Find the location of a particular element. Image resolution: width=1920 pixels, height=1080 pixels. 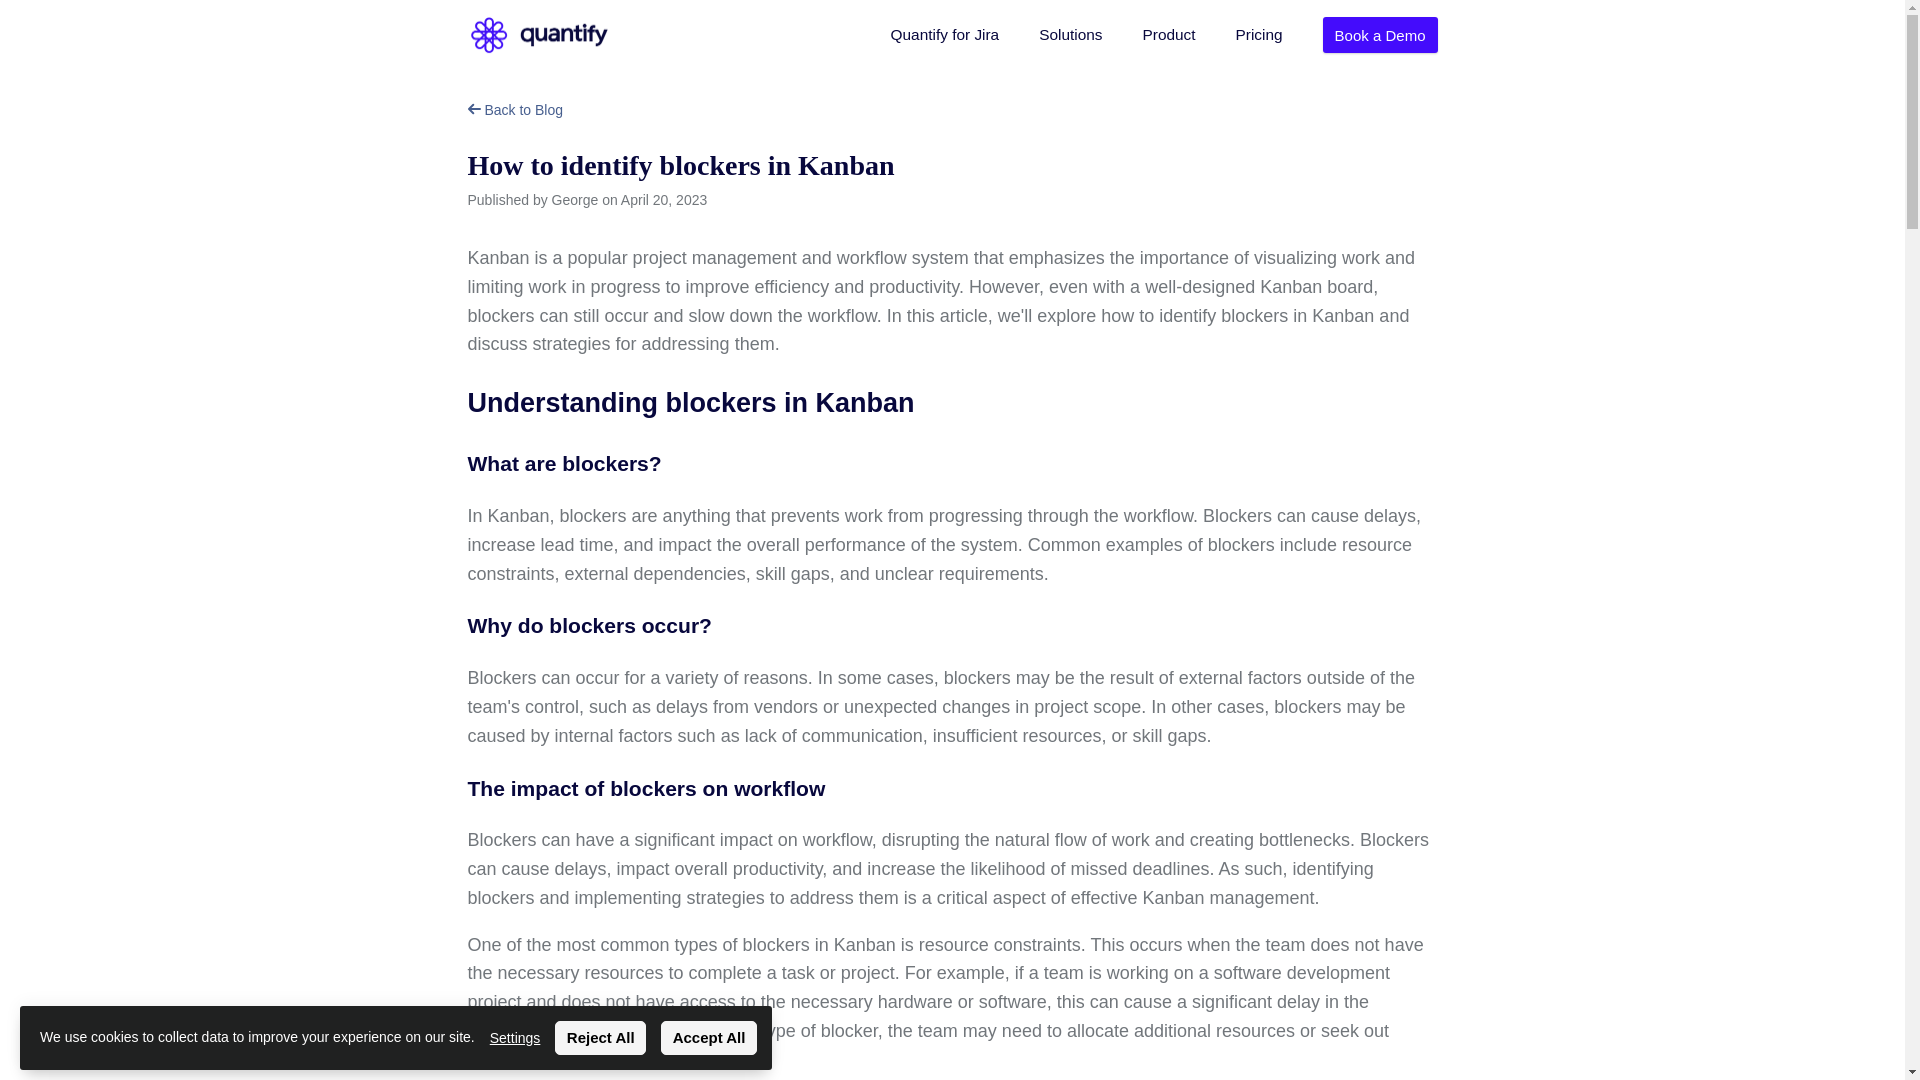

Book a Demo is located at coordinates (1380, 34).